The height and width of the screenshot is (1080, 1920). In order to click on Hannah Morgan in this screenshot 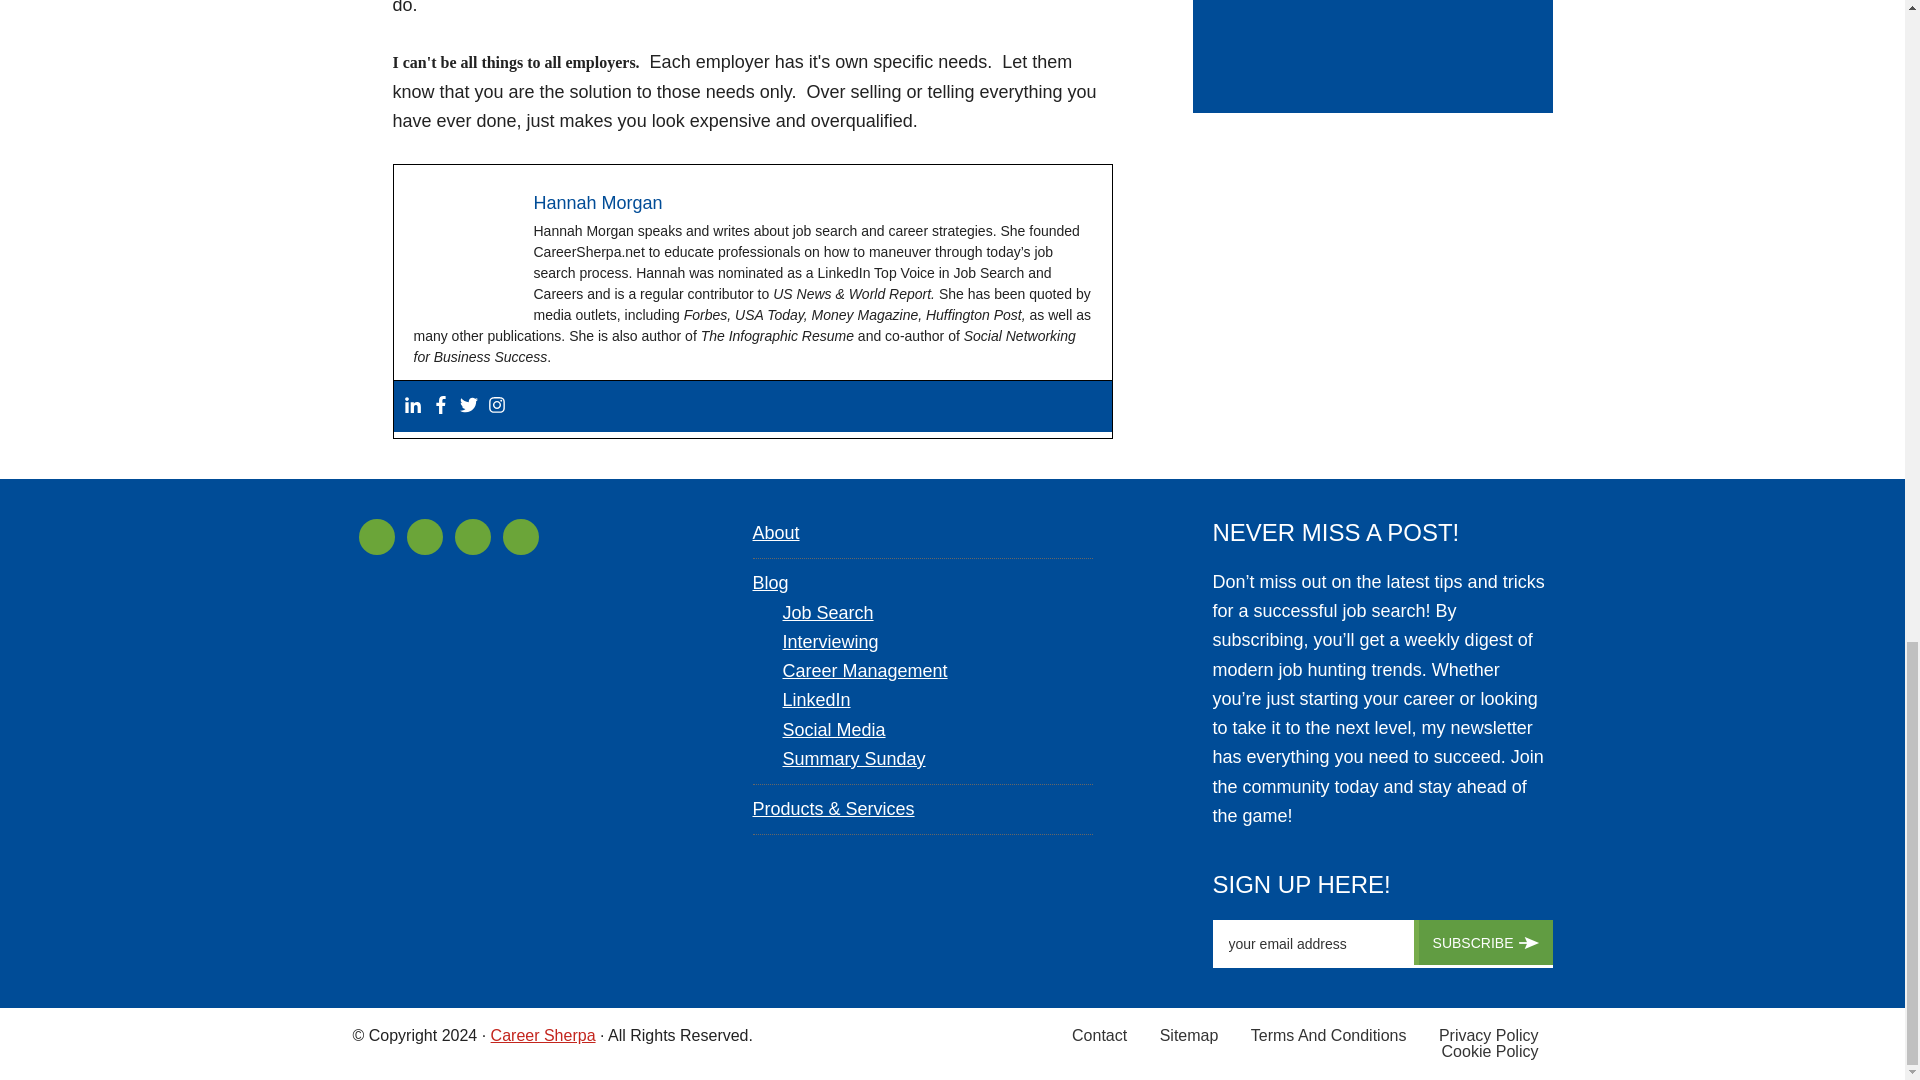, I will do `click(598, 202)`.